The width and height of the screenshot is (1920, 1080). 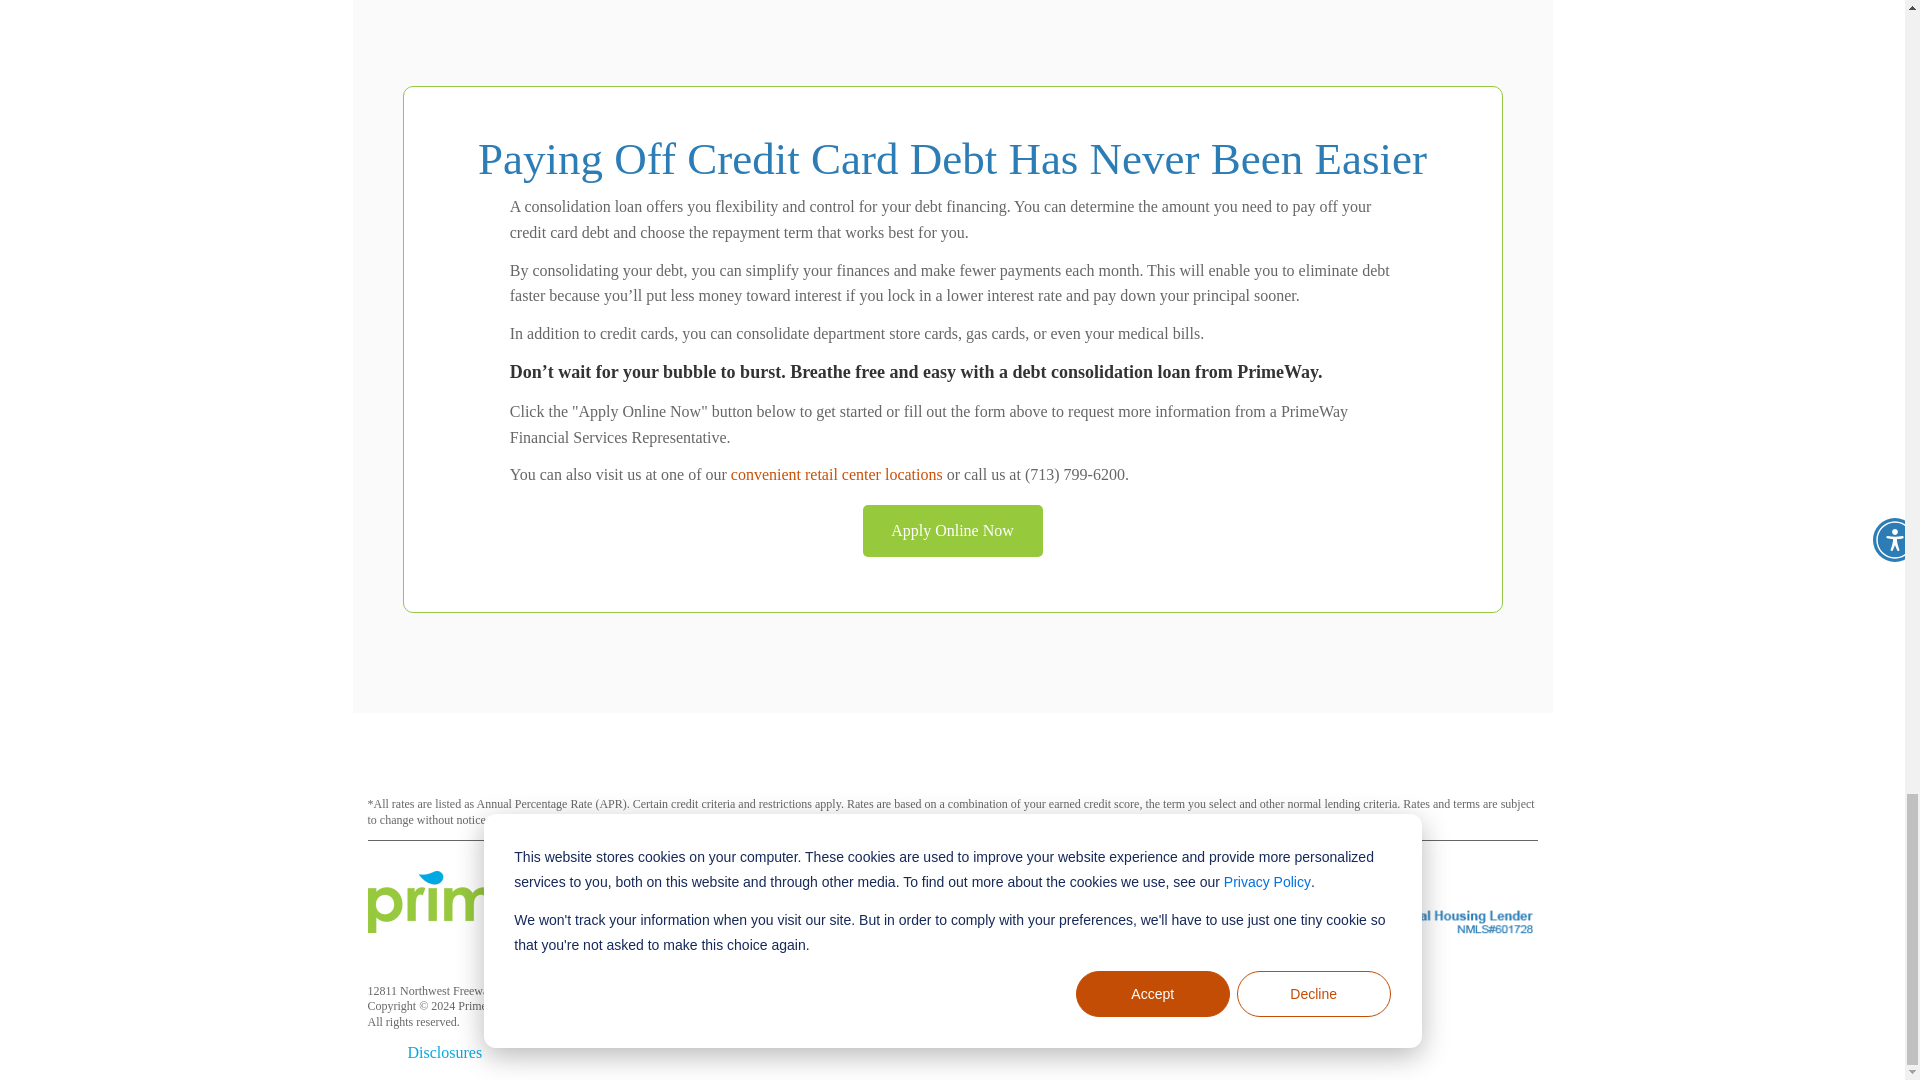 What do you see at coordinates (836, 474) in the screenshot?
I see `convenient retail center locations` at bounding box center [836, 474].